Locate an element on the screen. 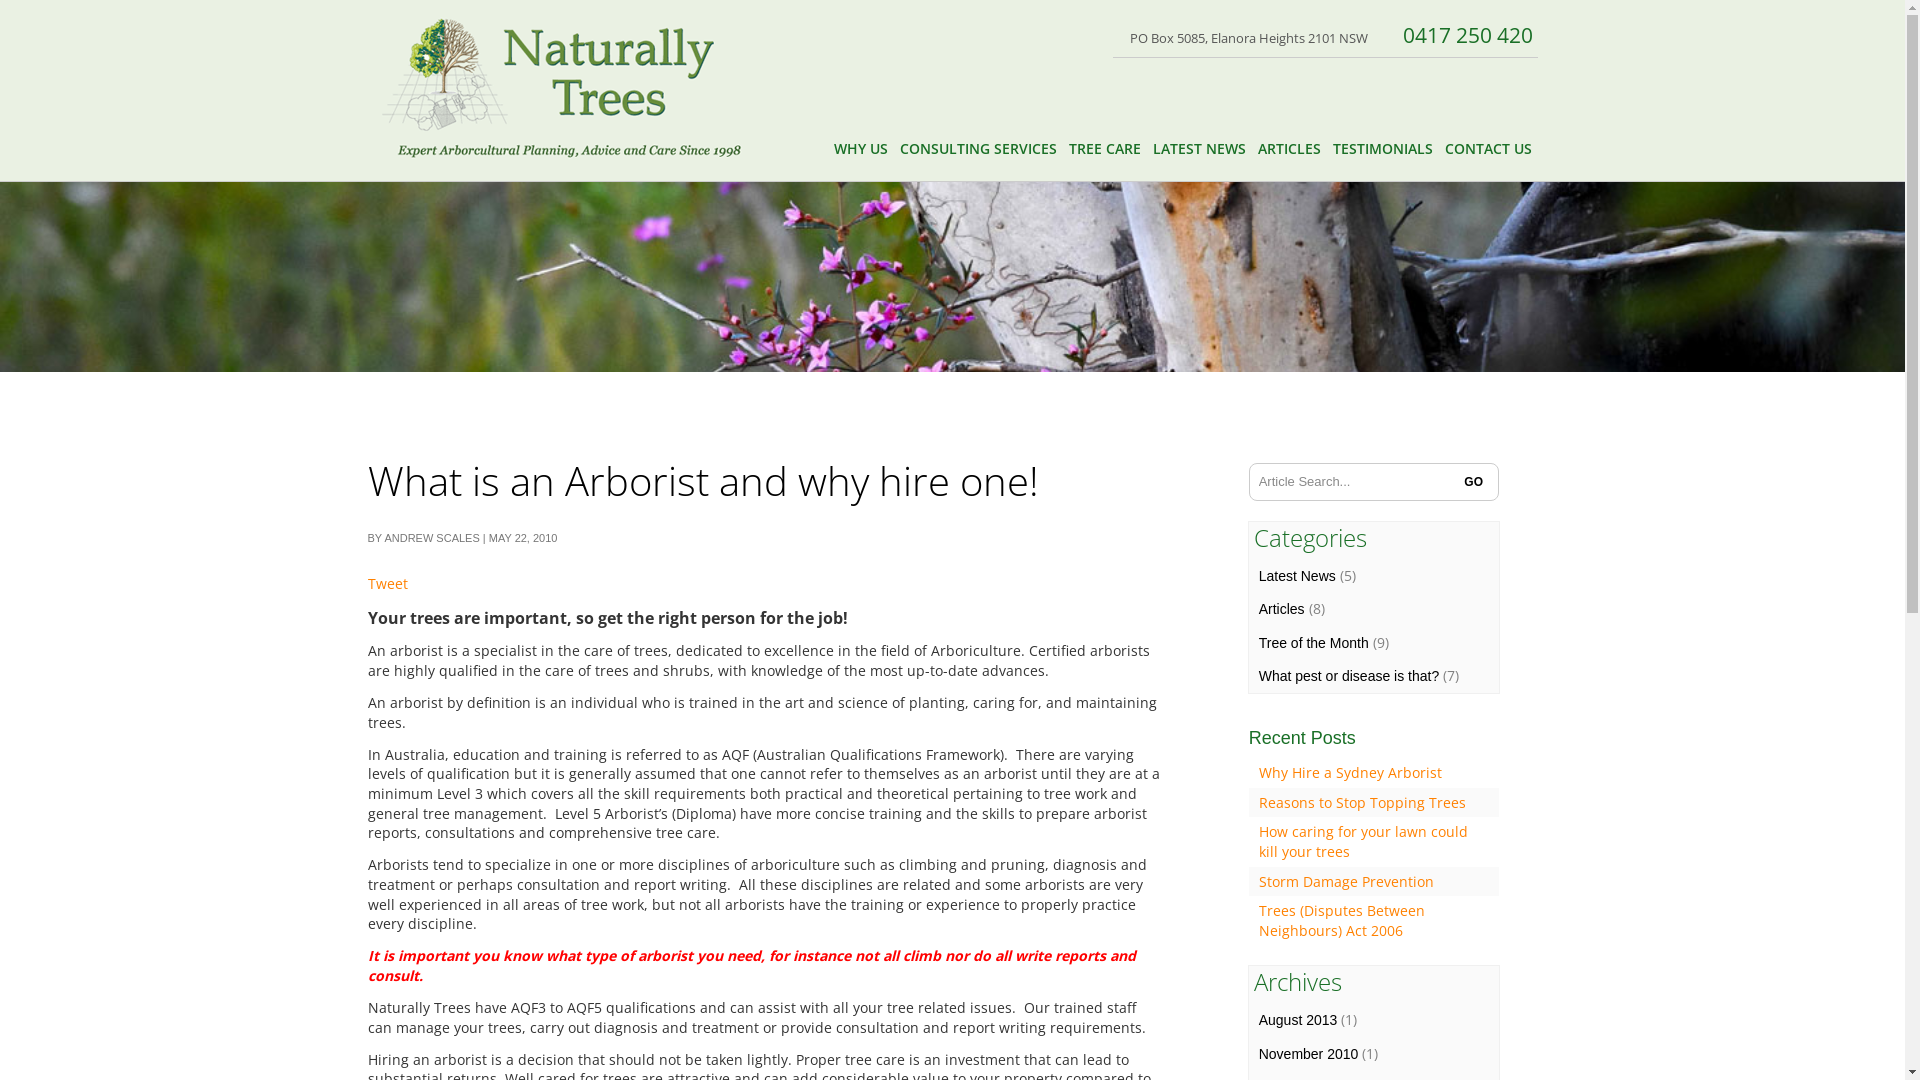 The height and width of the screenshot is (1080, 1920). GO is located at coordinates (1474, 482).